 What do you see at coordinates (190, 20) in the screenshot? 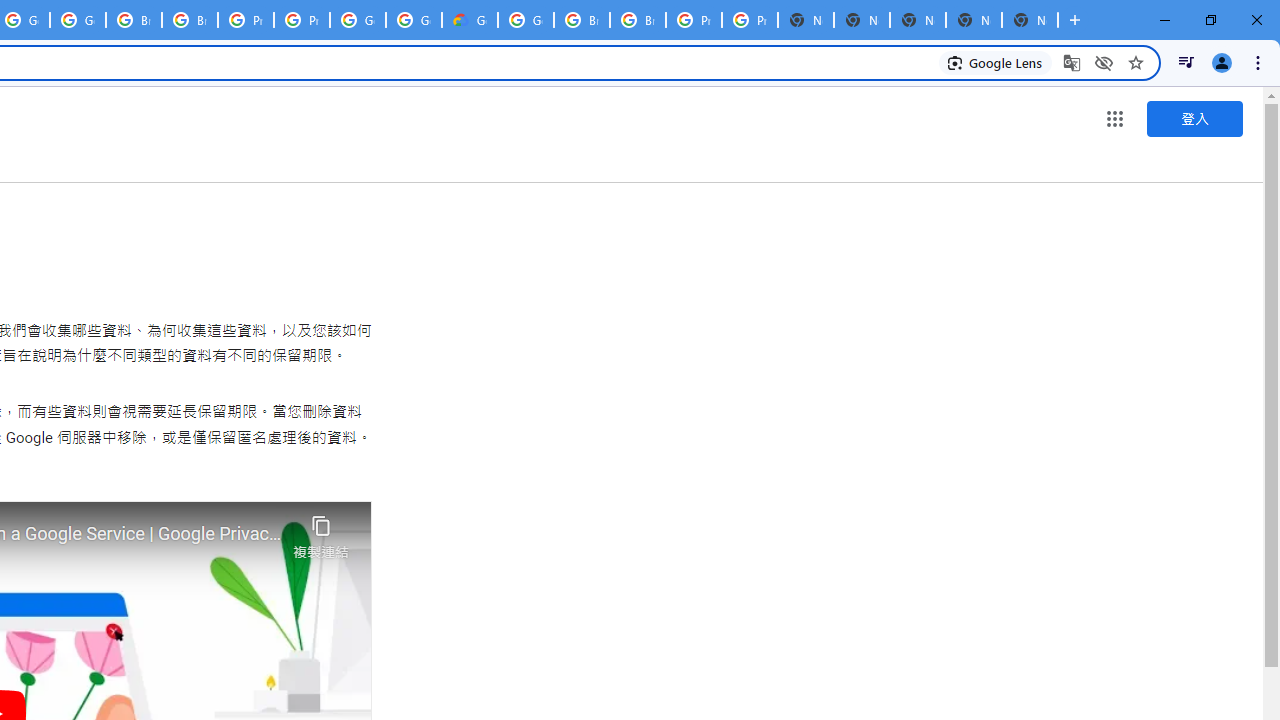
I see `Browse Chrome as a guest - Computer - Google Chrome Help` at bounding box center [190, 20].